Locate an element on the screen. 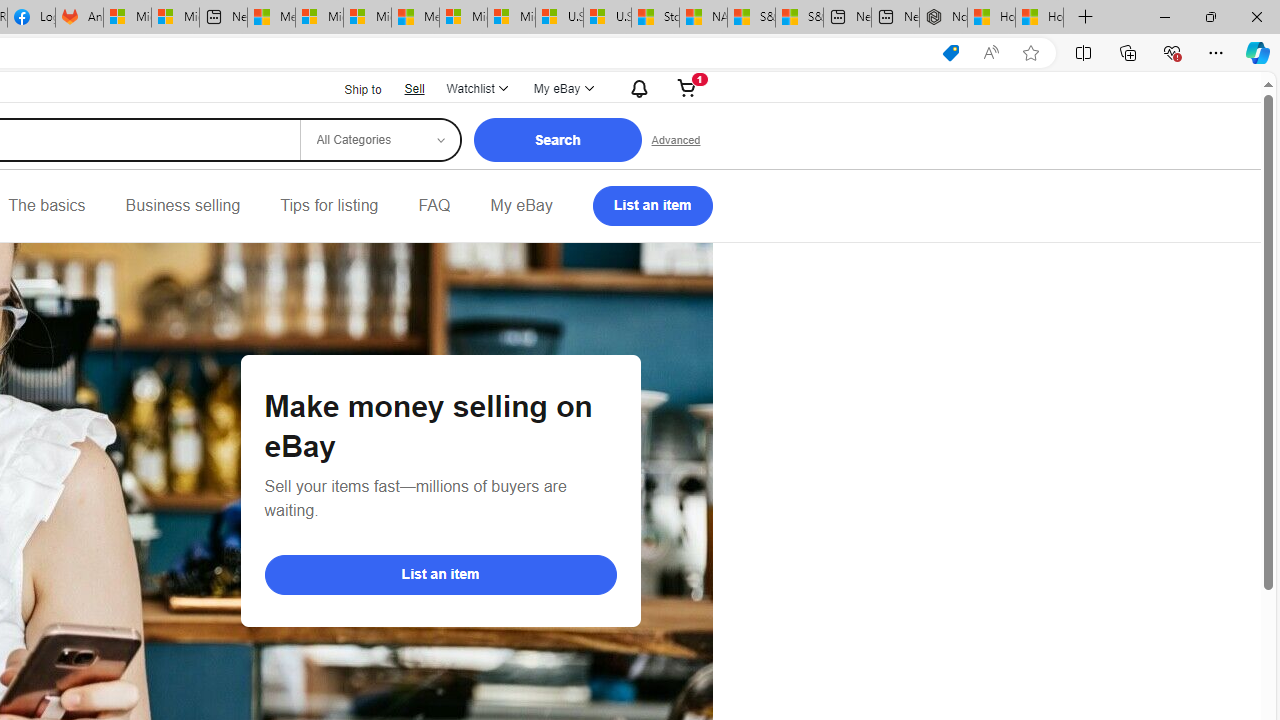 Image resolution: width=1280 pixels, height=720 pixels. This site has coupons! Shopping in Microsoft Edge is located at coordinates (950, 53).